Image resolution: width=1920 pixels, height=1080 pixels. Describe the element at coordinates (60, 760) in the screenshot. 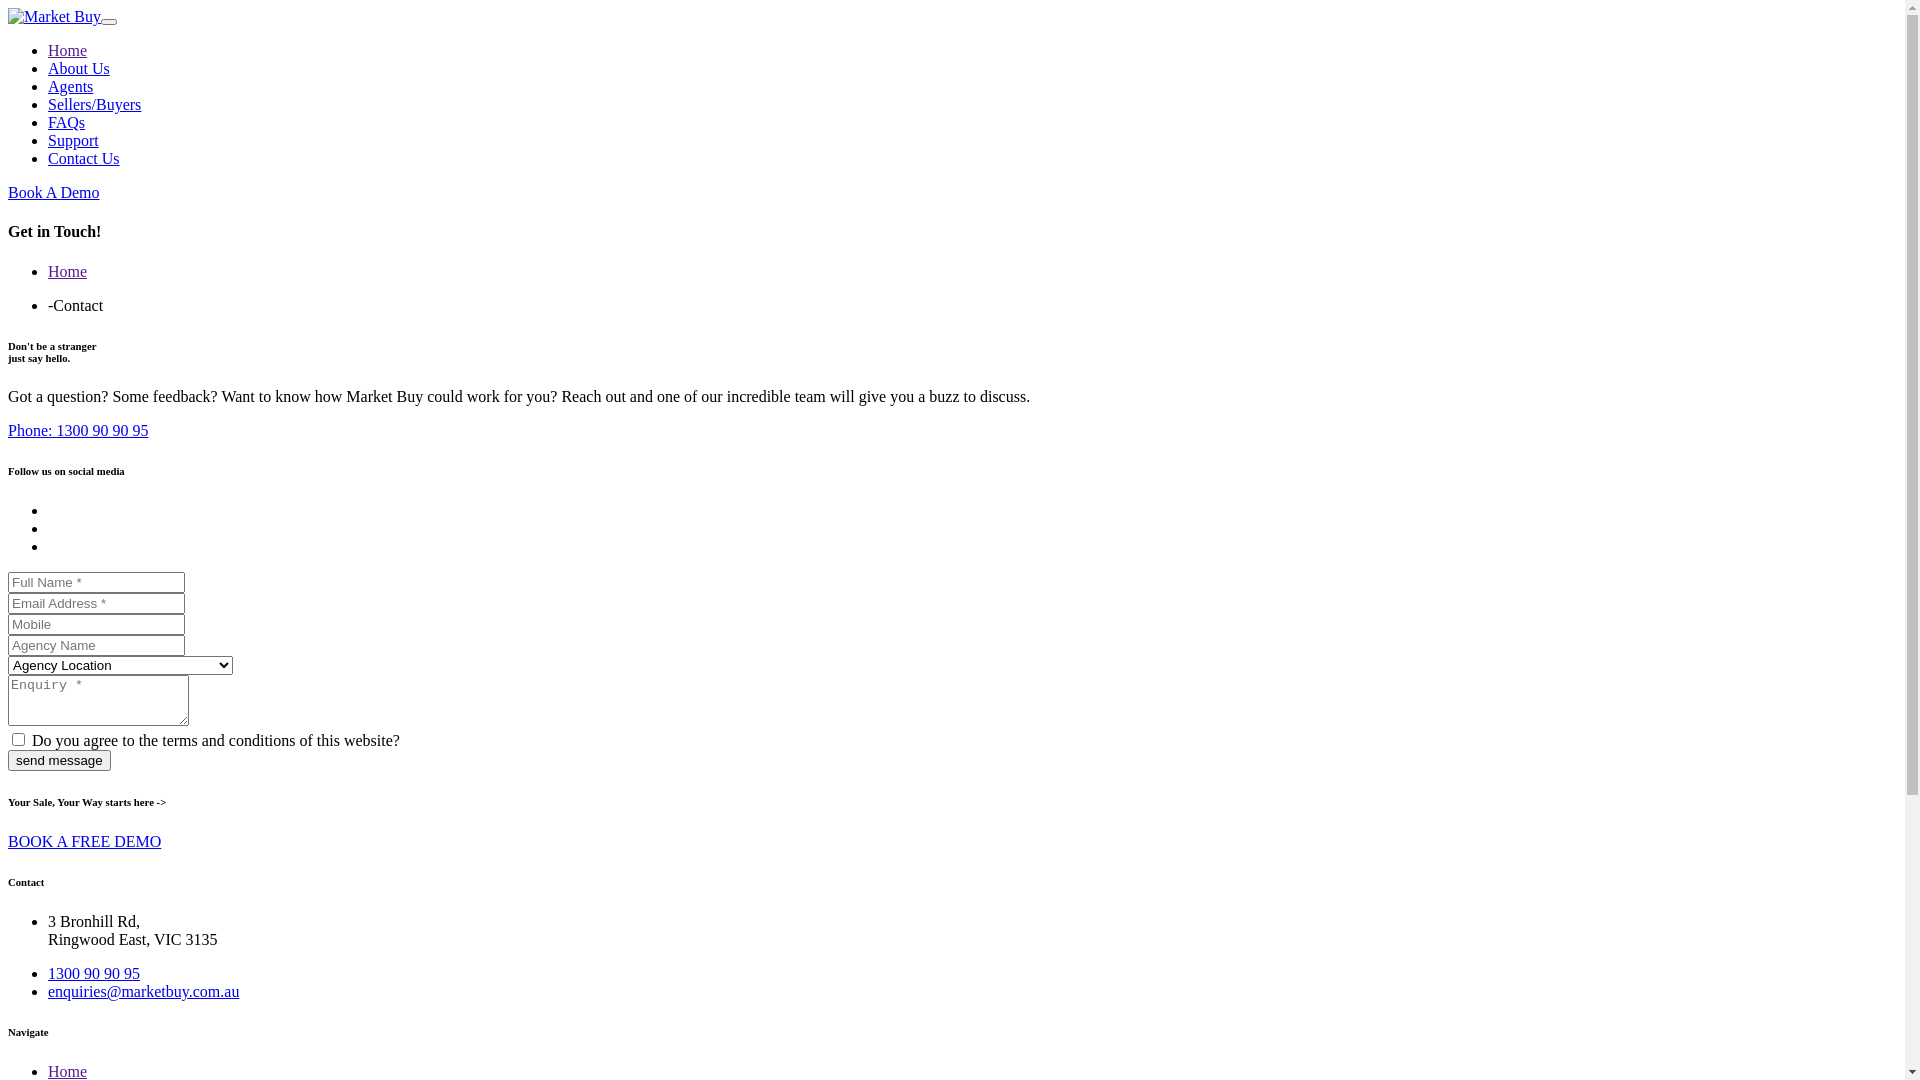

I see `send message` at that location.